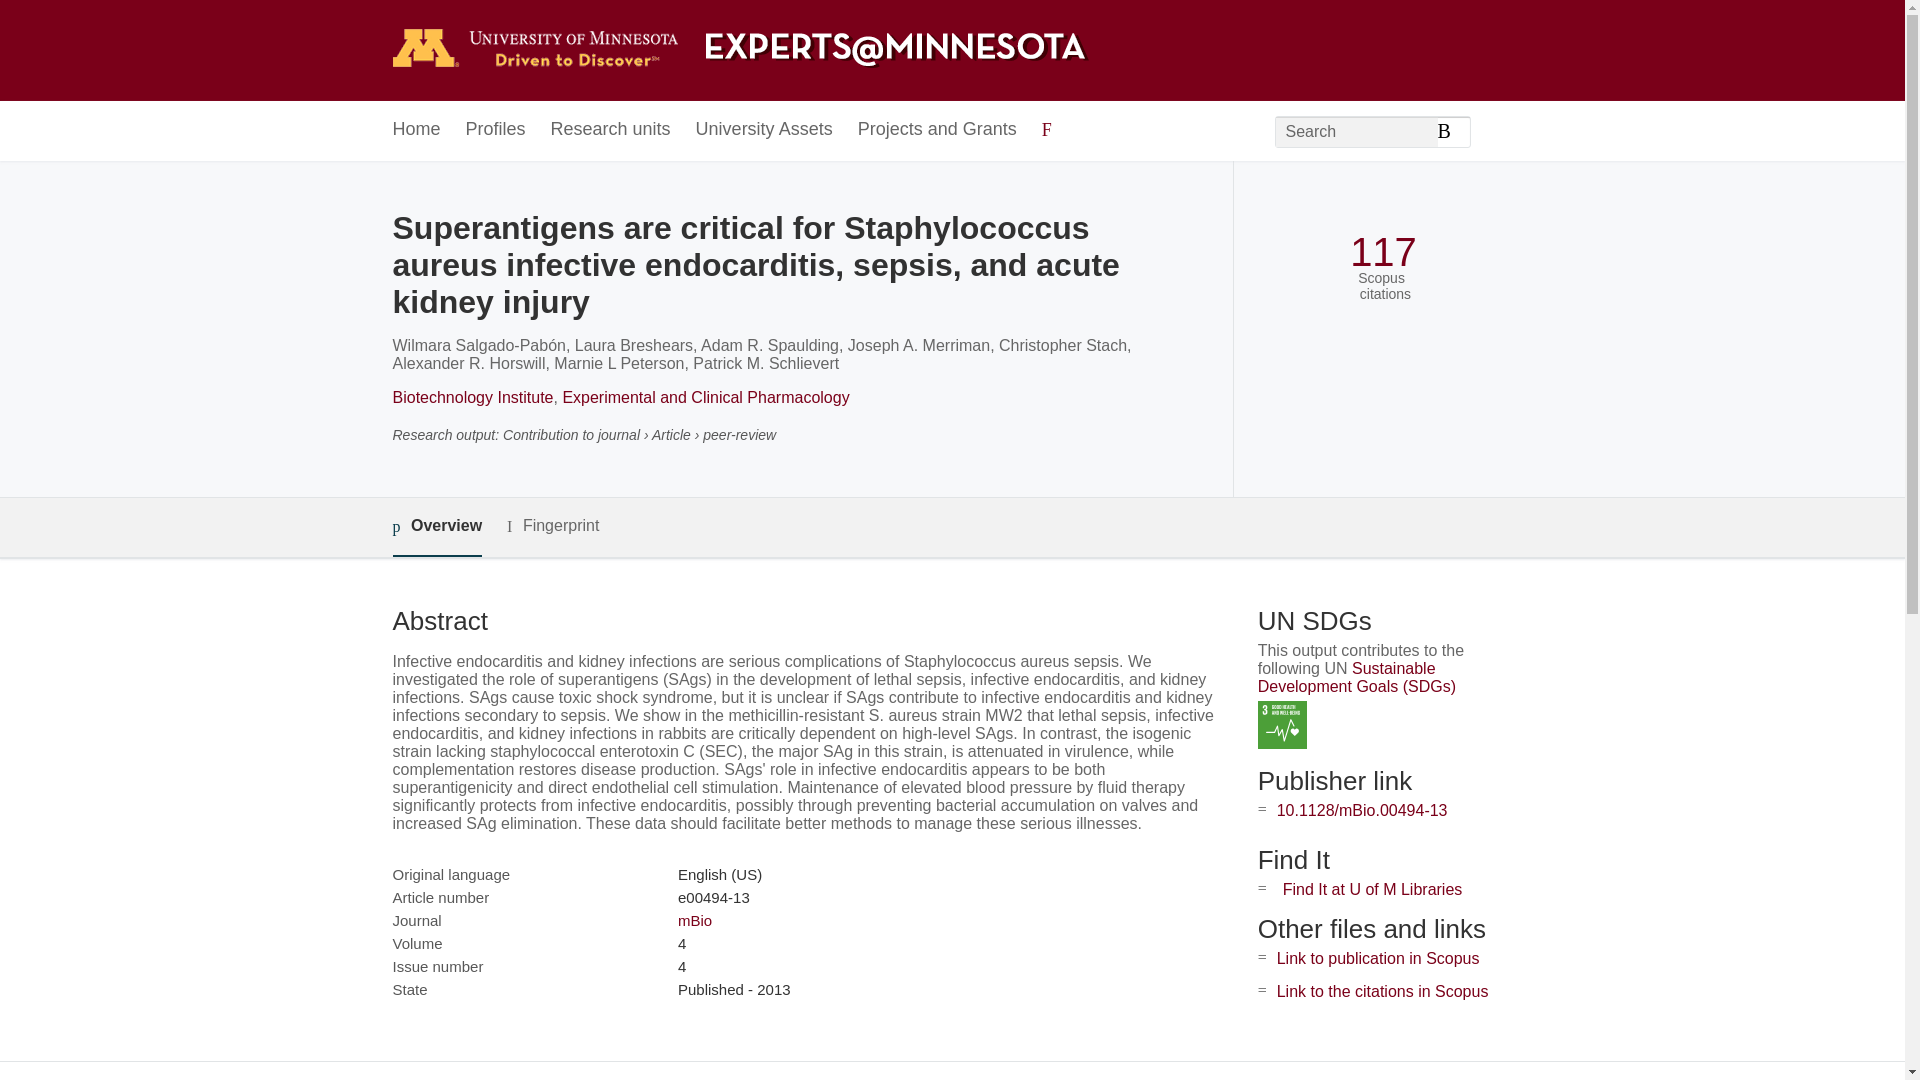  Describe the element at coordinates (1382, 991) in the screenshot. I see `Link to the citations in Scopus` at that location.